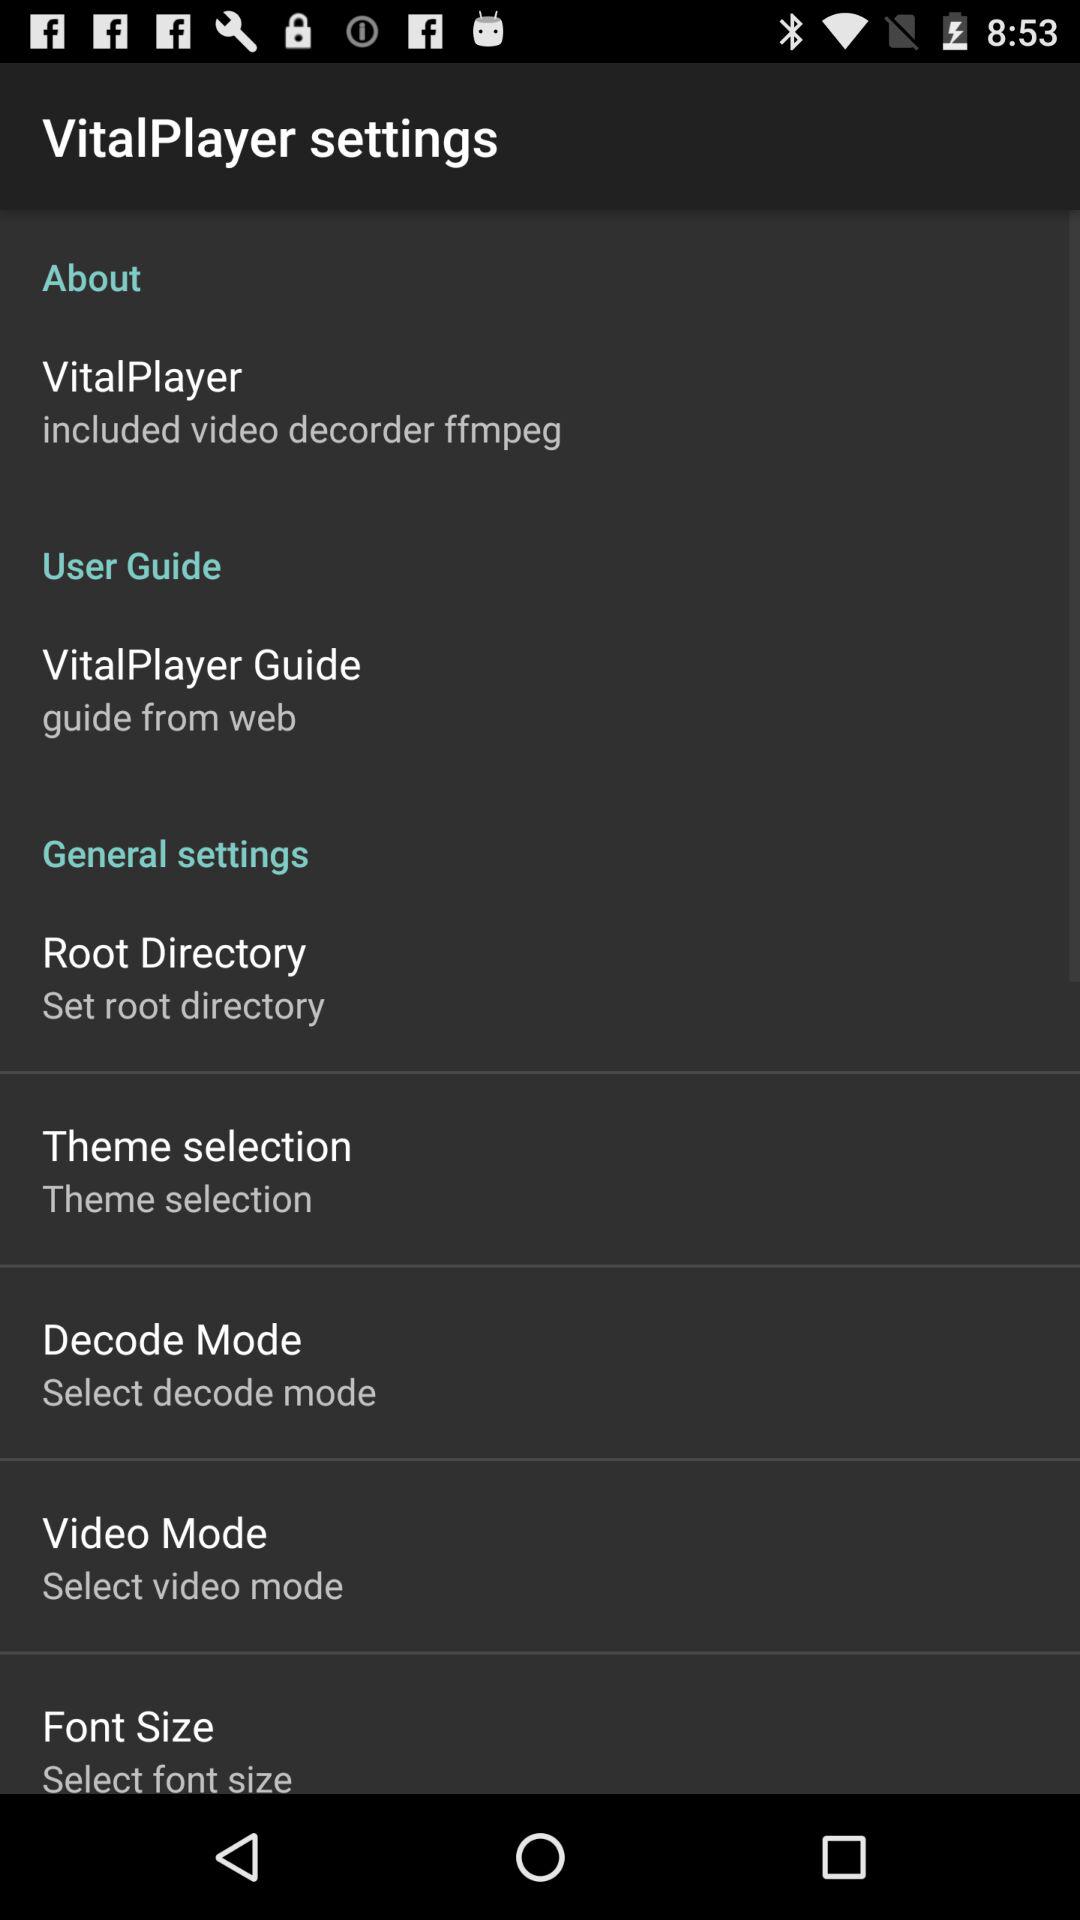  What do you see at coordinates (540, 256) in the screenshot?
I see `launch app above vitalplayer item` at bounding box center [540, 256].